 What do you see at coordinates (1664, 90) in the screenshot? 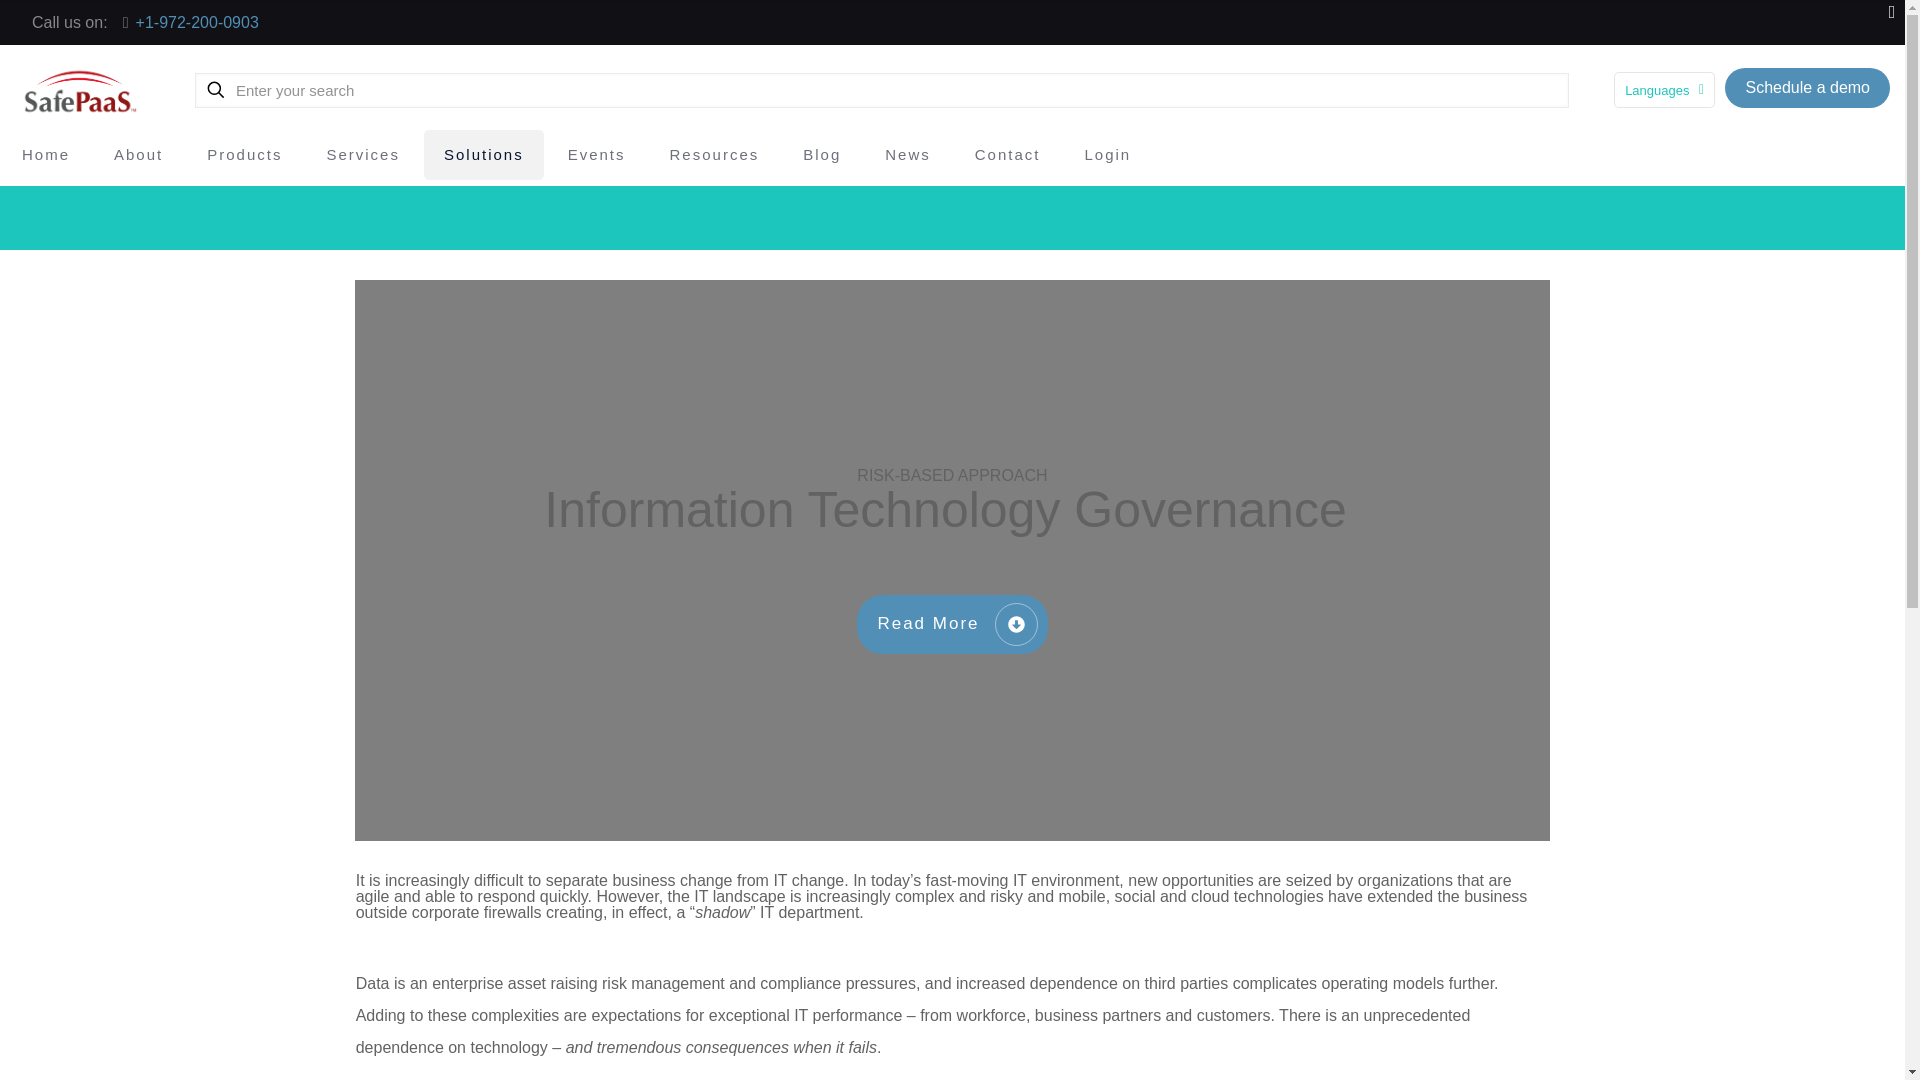
I see `Languages` at bounding box center [1664, 90].